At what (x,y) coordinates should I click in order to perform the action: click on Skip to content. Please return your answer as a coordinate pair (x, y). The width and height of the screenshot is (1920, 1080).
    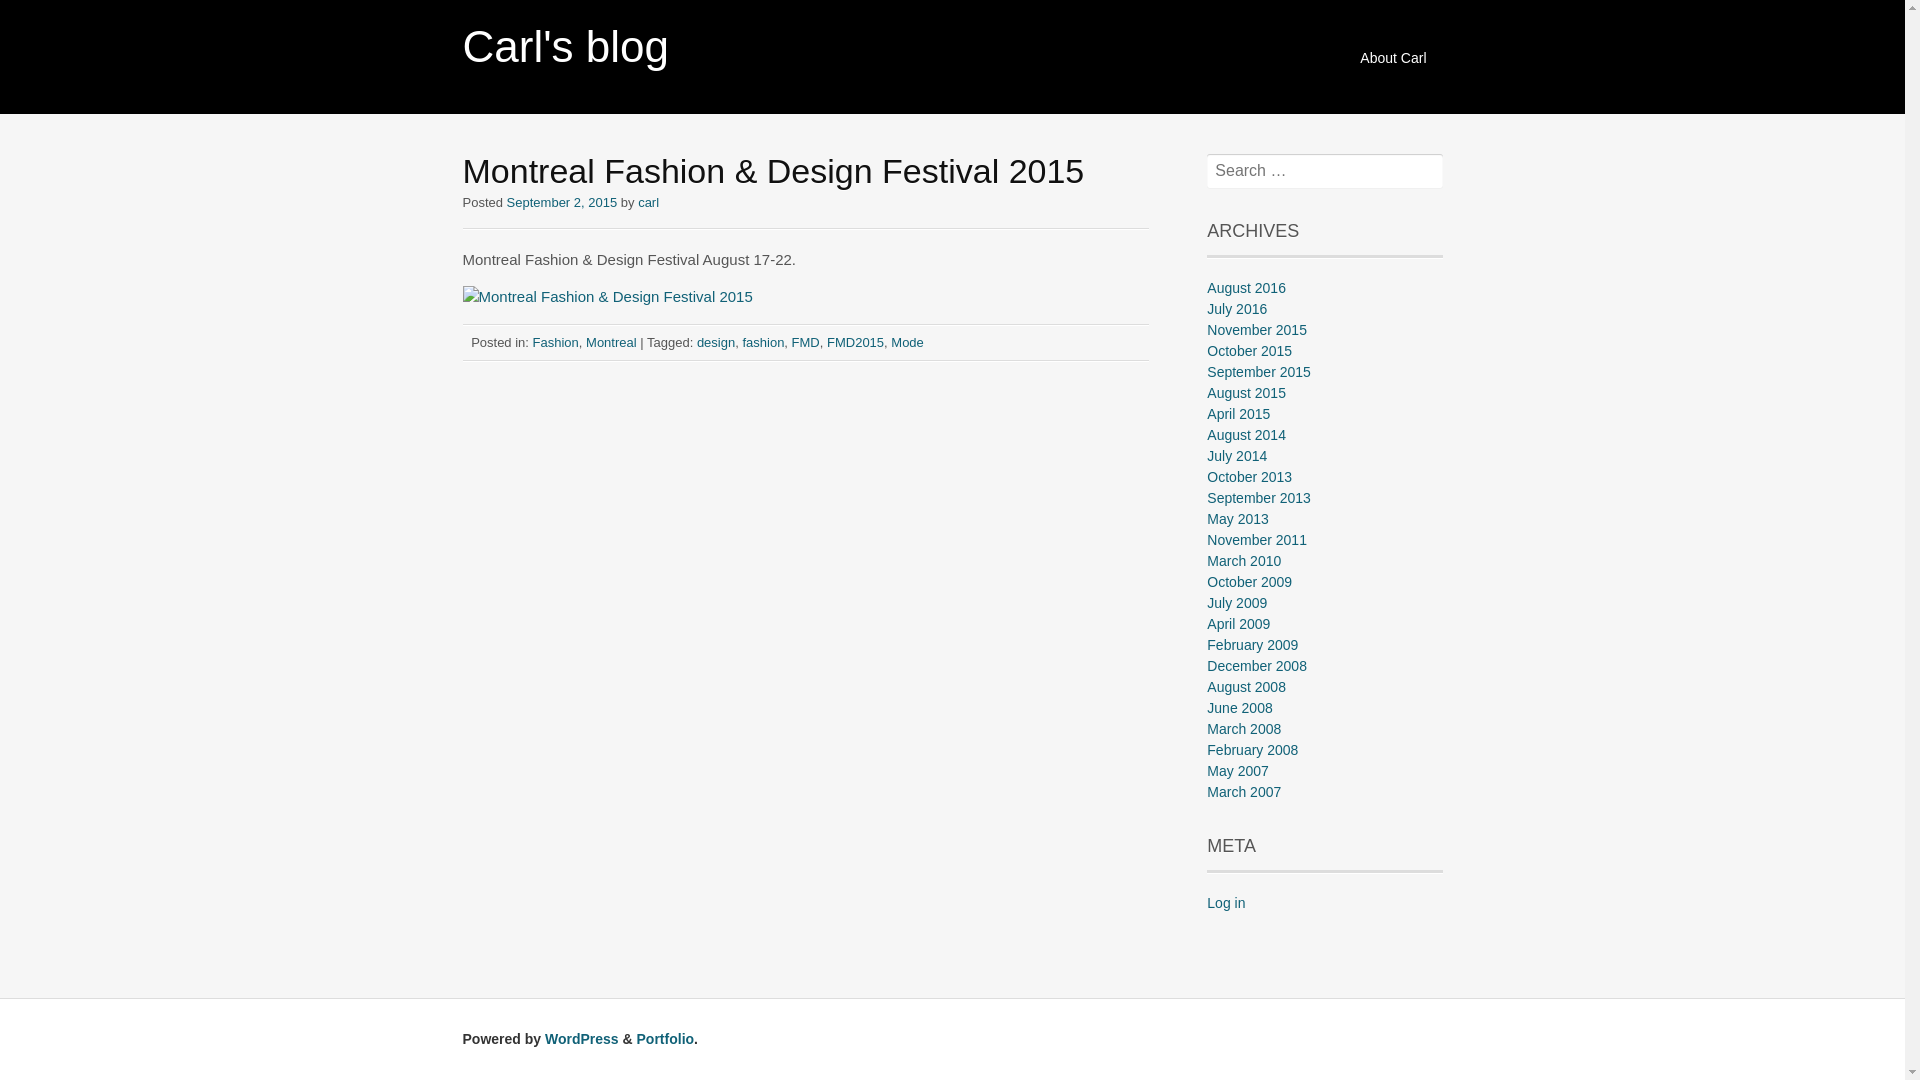
    Looking at the image, I should click on (1360, 48).